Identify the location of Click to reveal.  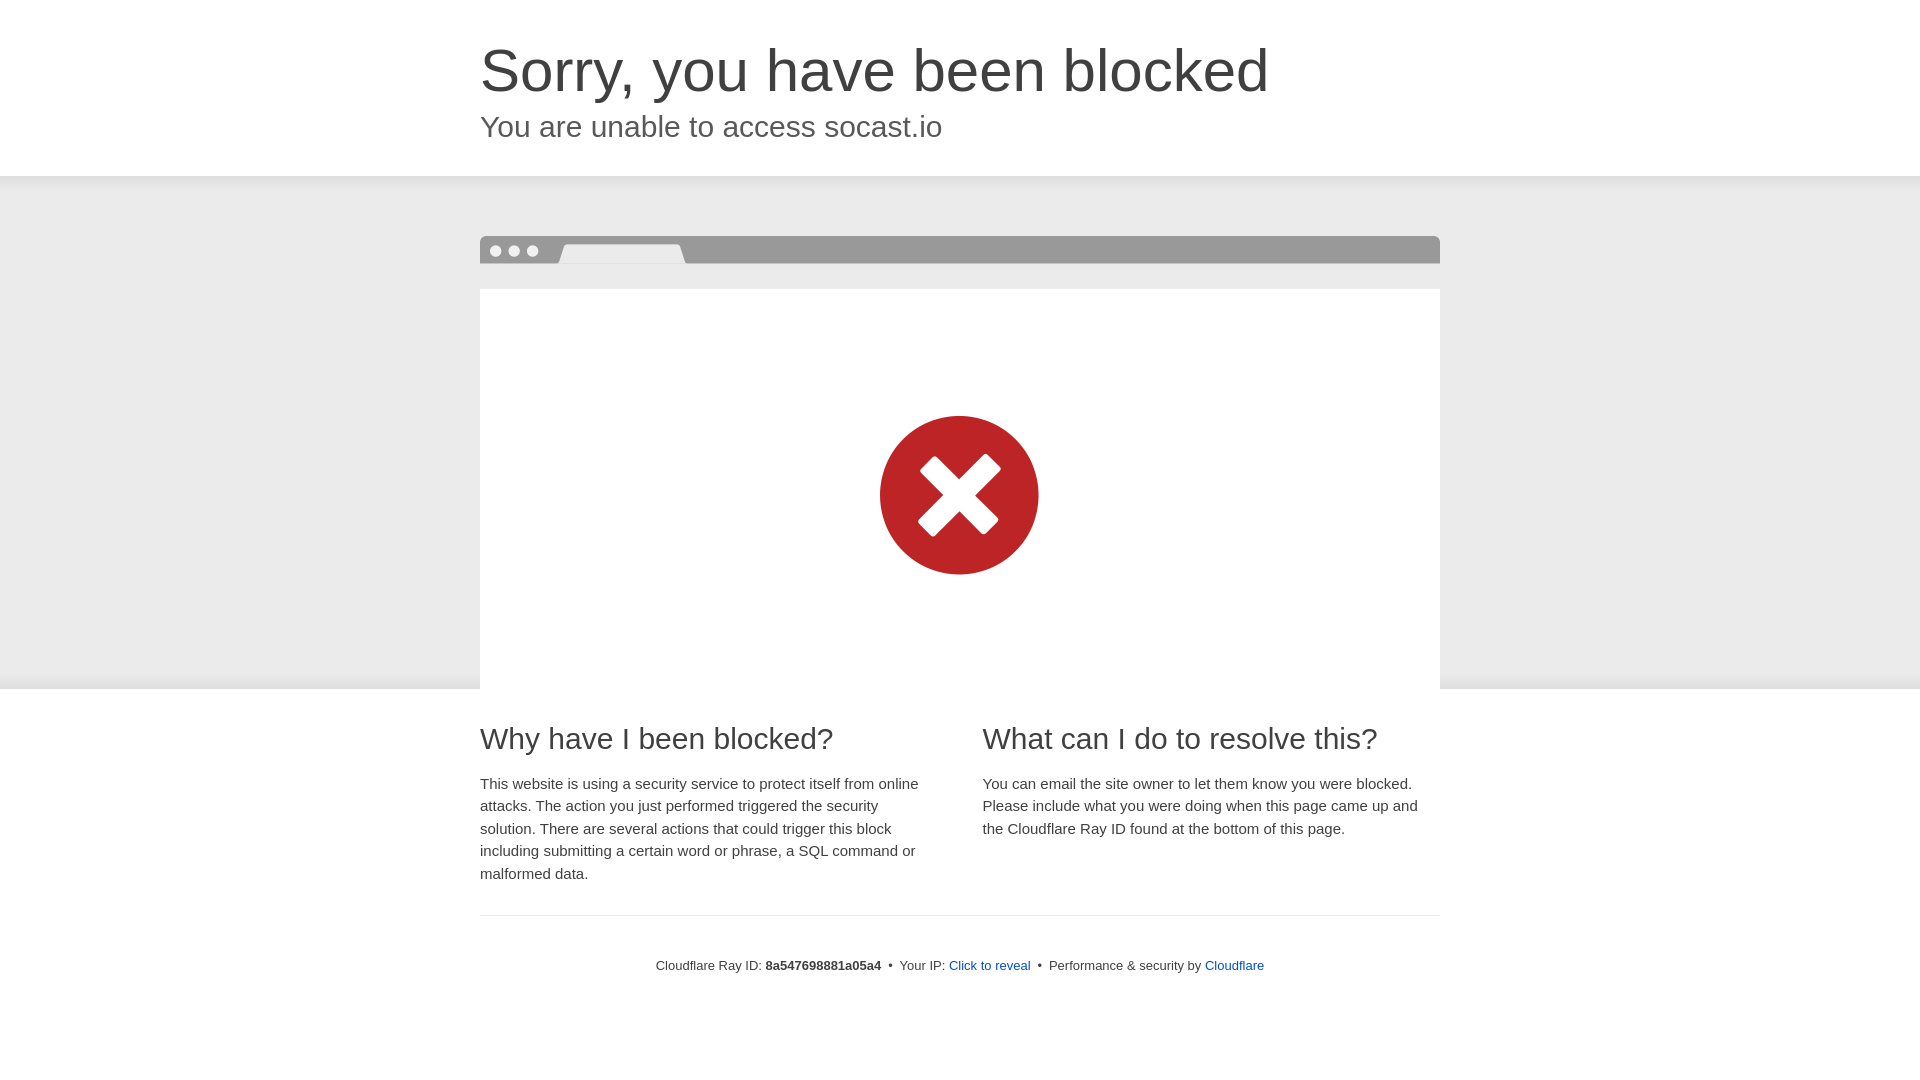
(990, 966).